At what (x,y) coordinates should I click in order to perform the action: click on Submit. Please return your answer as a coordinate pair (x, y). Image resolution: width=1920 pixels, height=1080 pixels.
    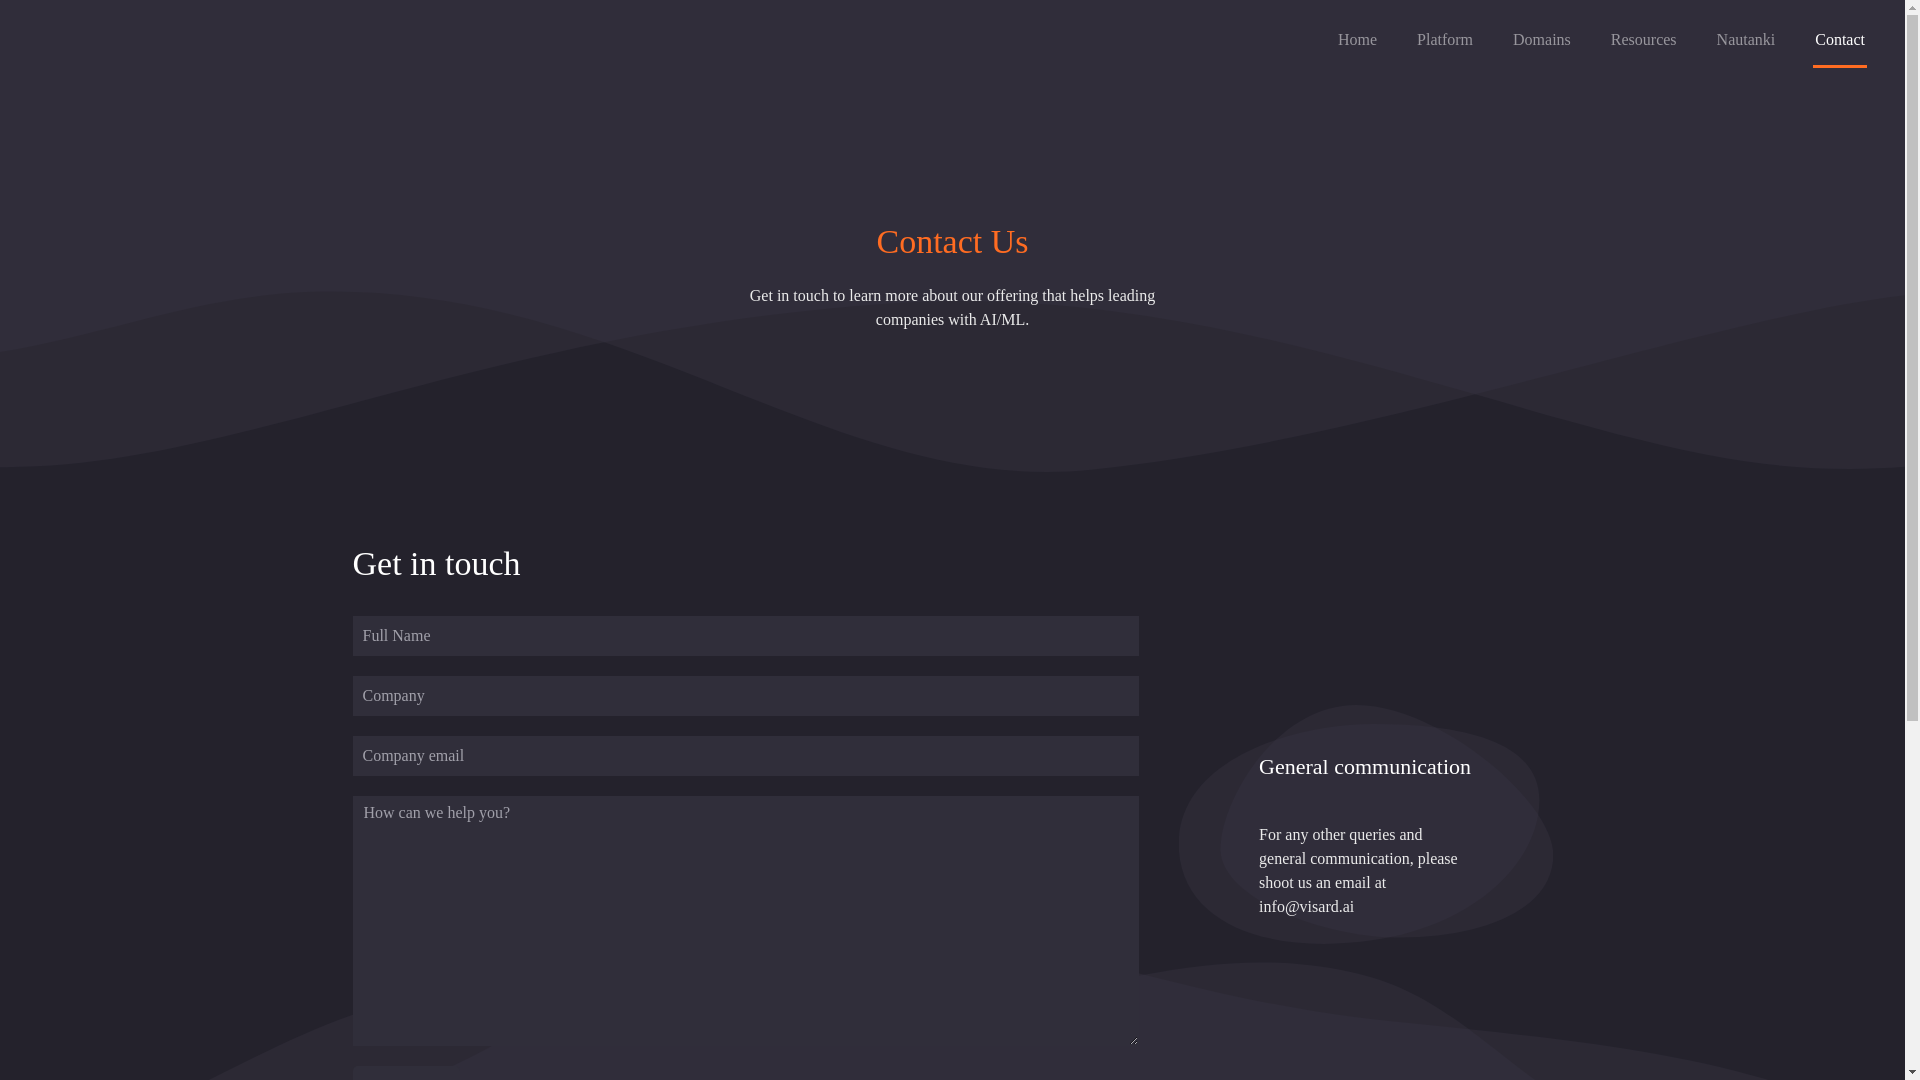
    Looking at the image, I should click on (404, 1072).